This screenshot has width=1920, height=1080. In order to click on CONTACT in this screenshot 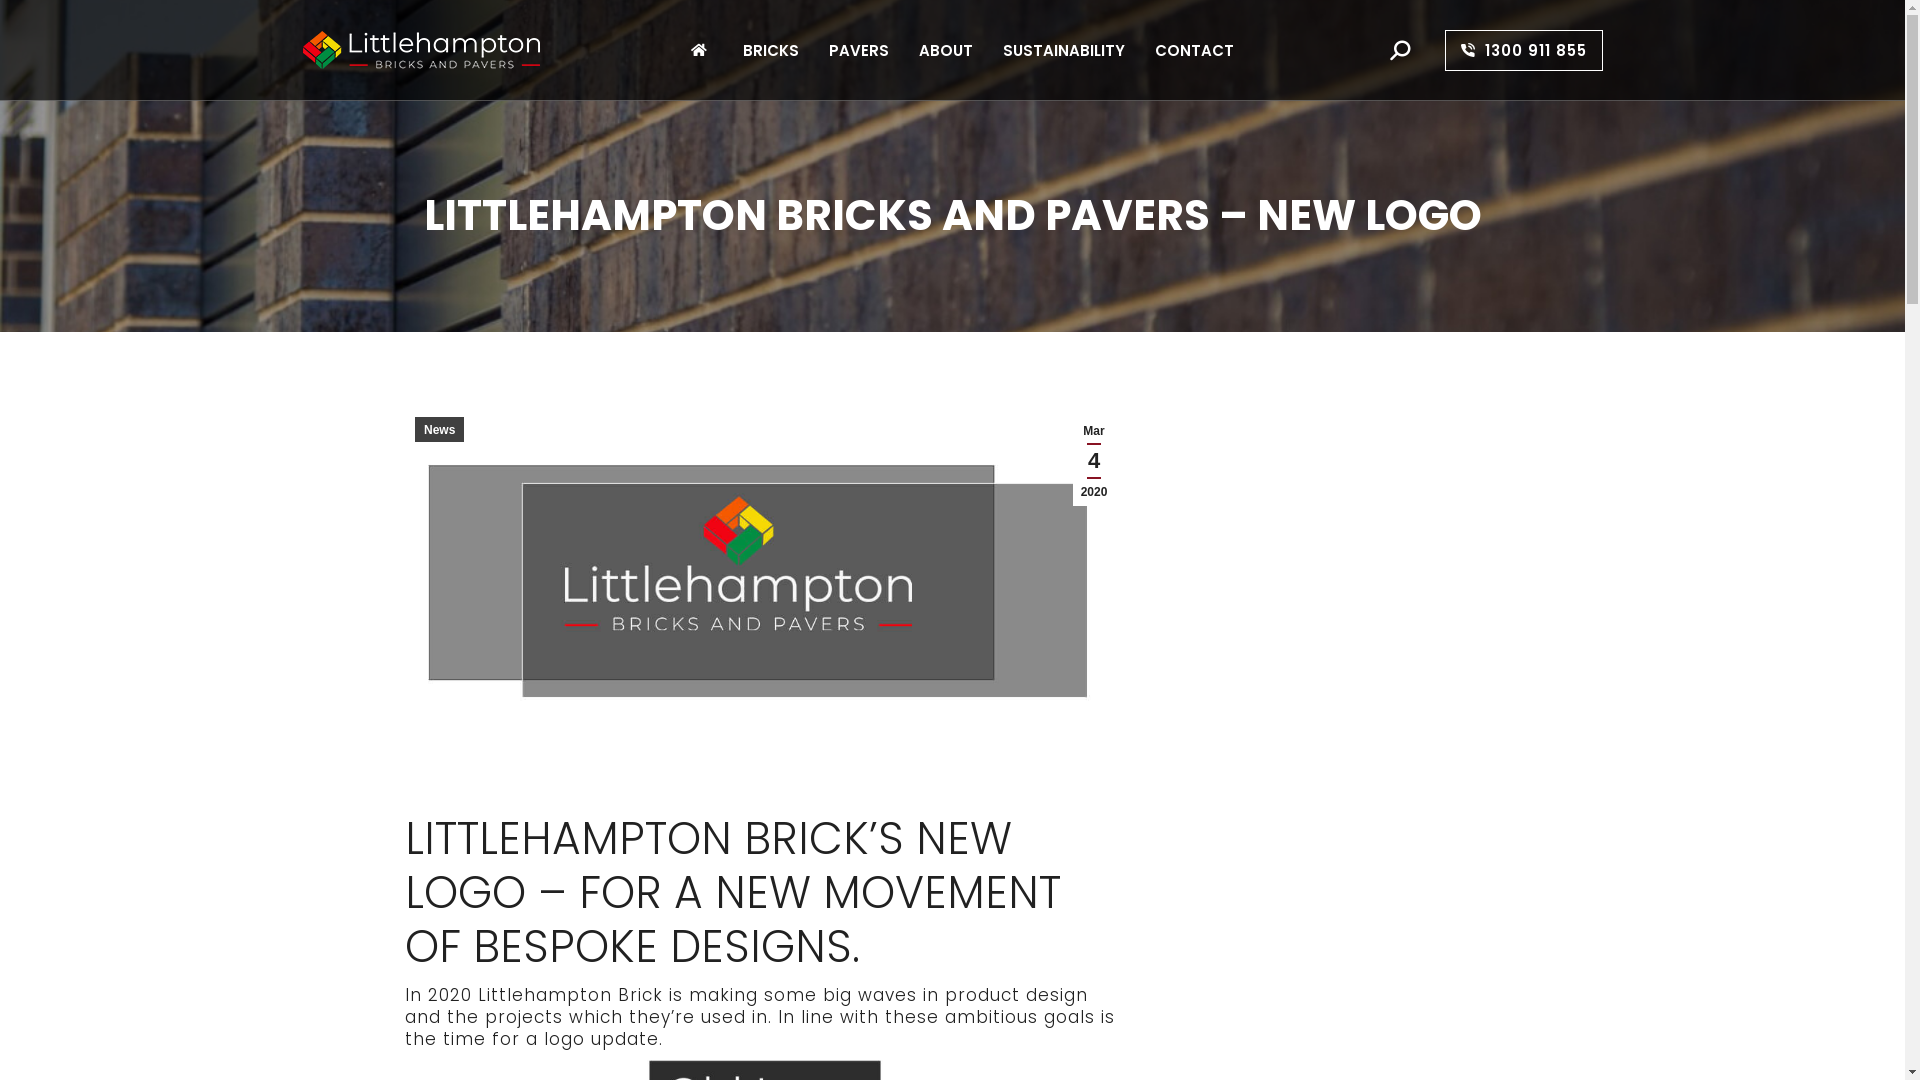, I will do `click(1194, 50)`.